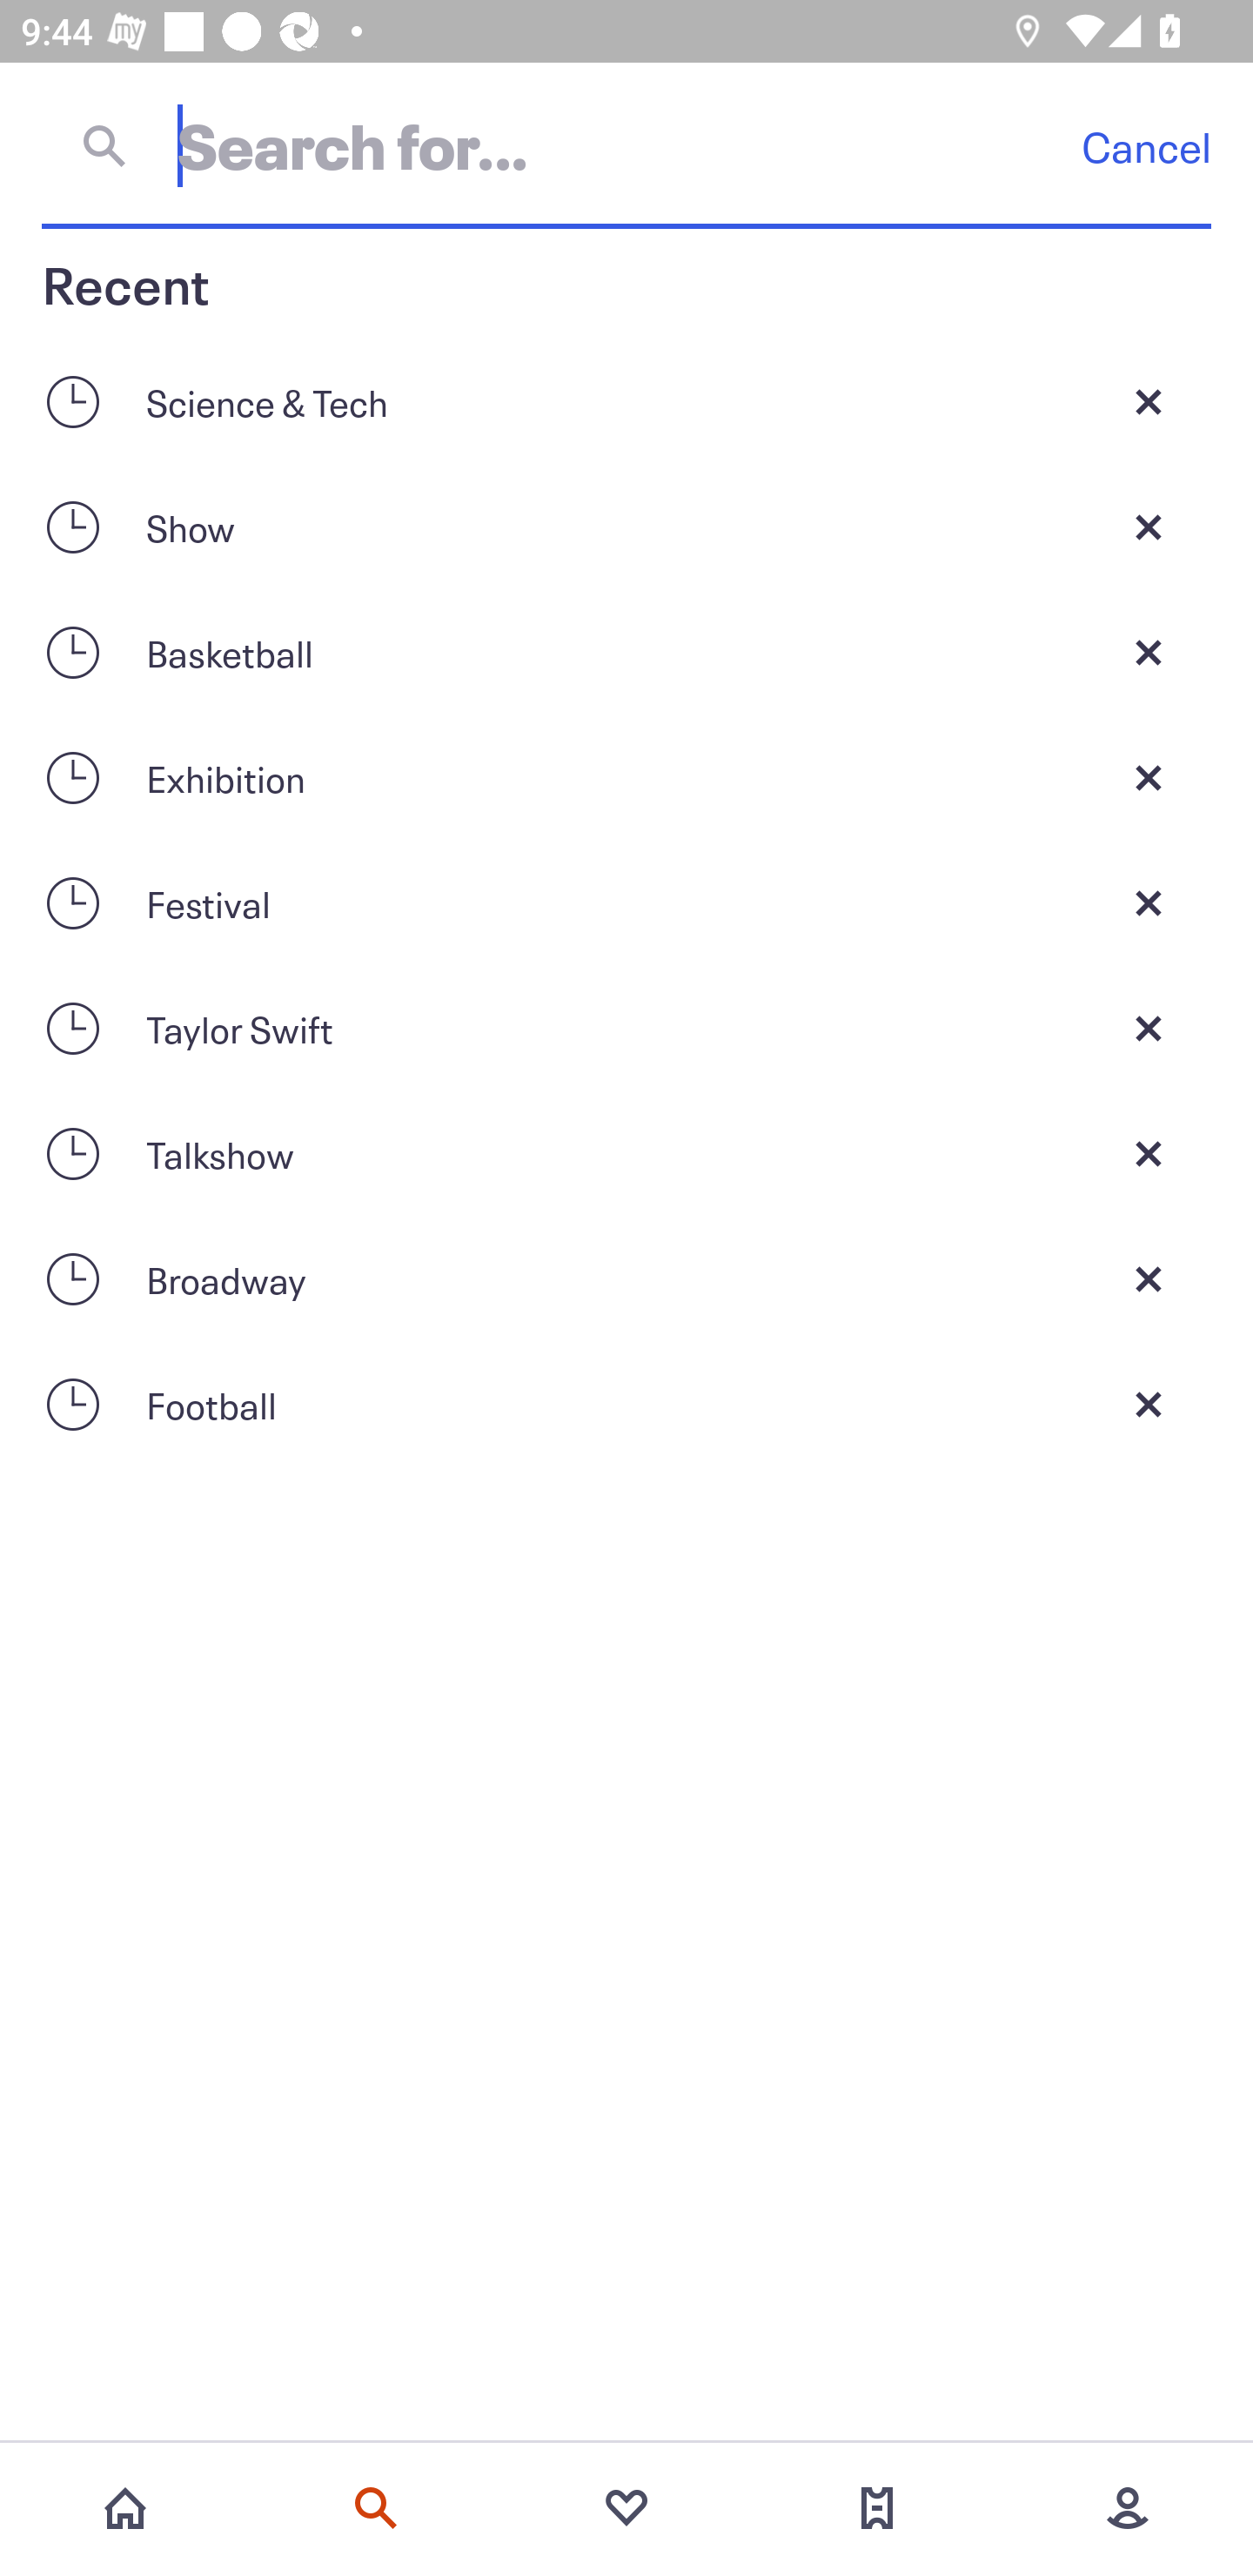 The height and width of the screenshot is (2576, 1253). What do you see at coordinates (626, 1279) in the screenshot?
I see `Broadway Close current screen` at bounding box center [626, 1279].